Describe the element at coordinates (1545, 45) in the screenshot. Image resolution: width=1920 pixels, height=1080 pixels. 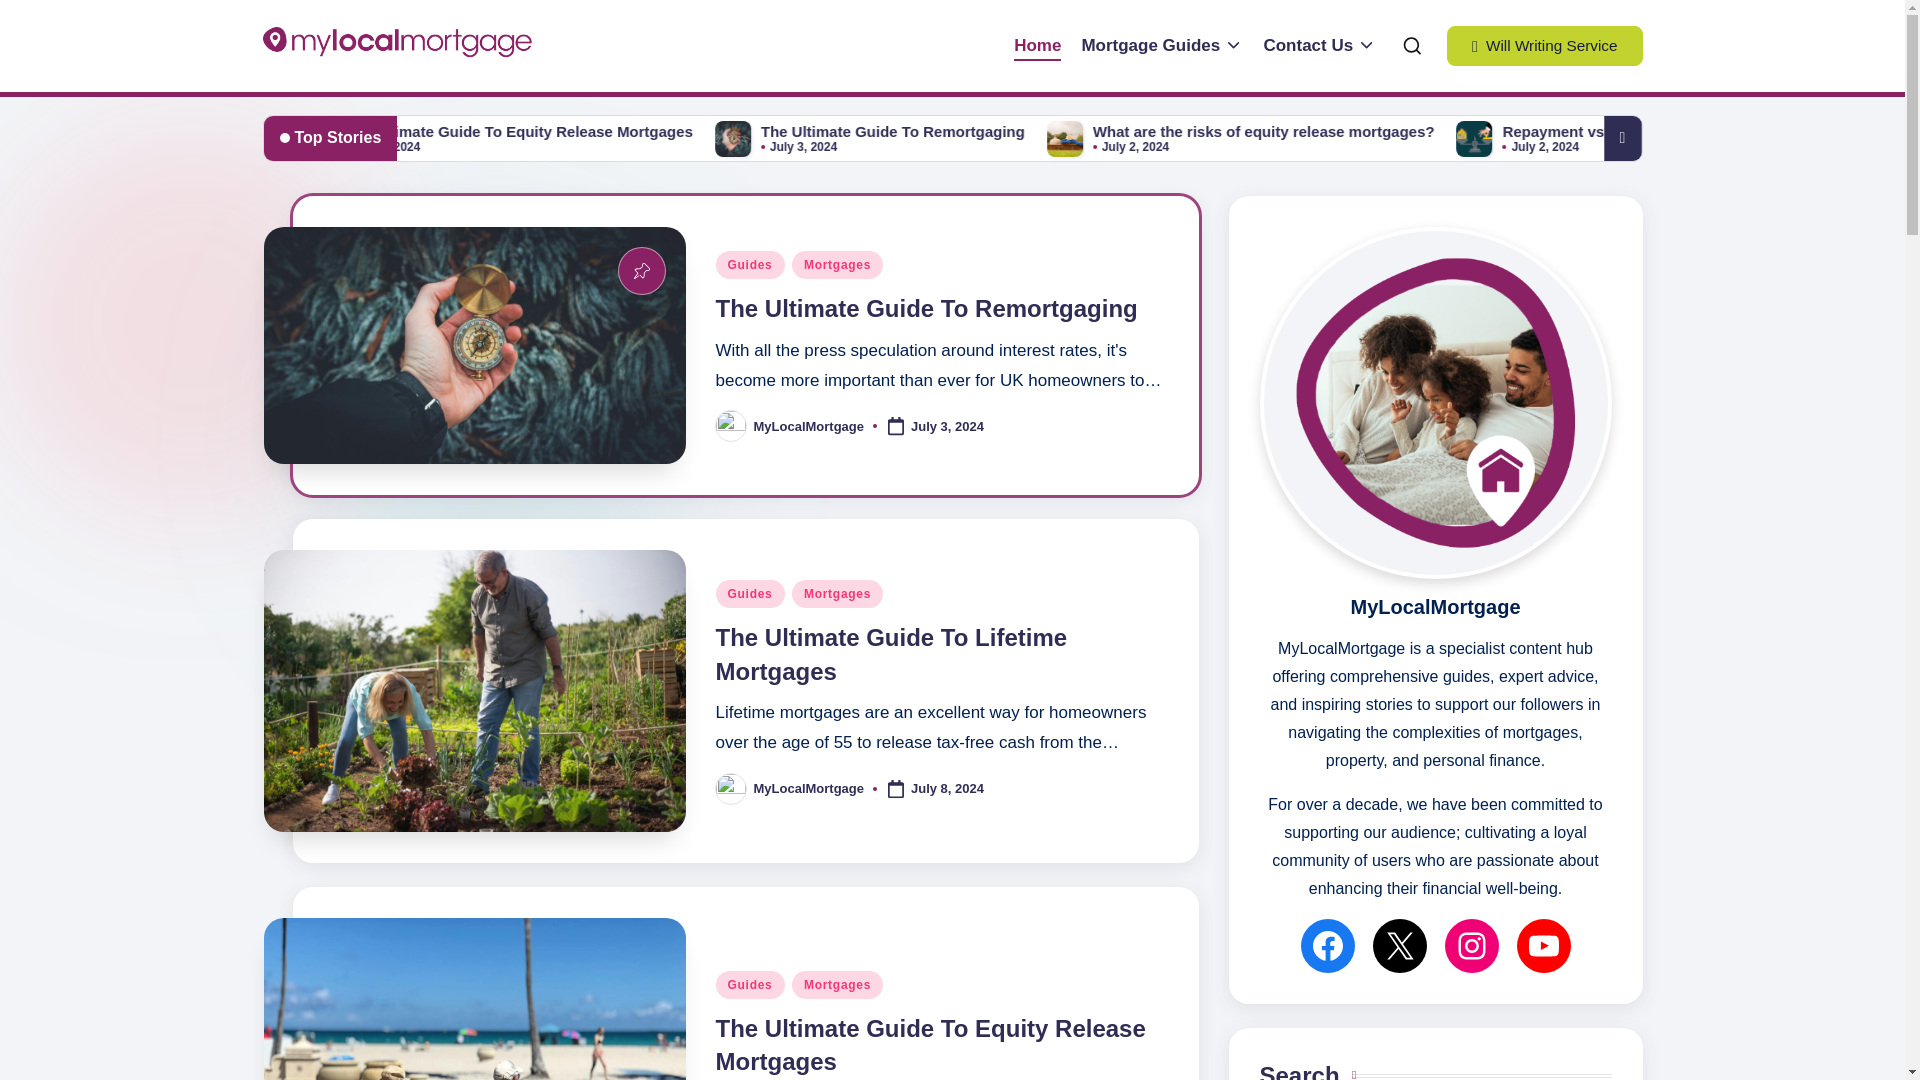
I see `Will Writing Service` at that location.